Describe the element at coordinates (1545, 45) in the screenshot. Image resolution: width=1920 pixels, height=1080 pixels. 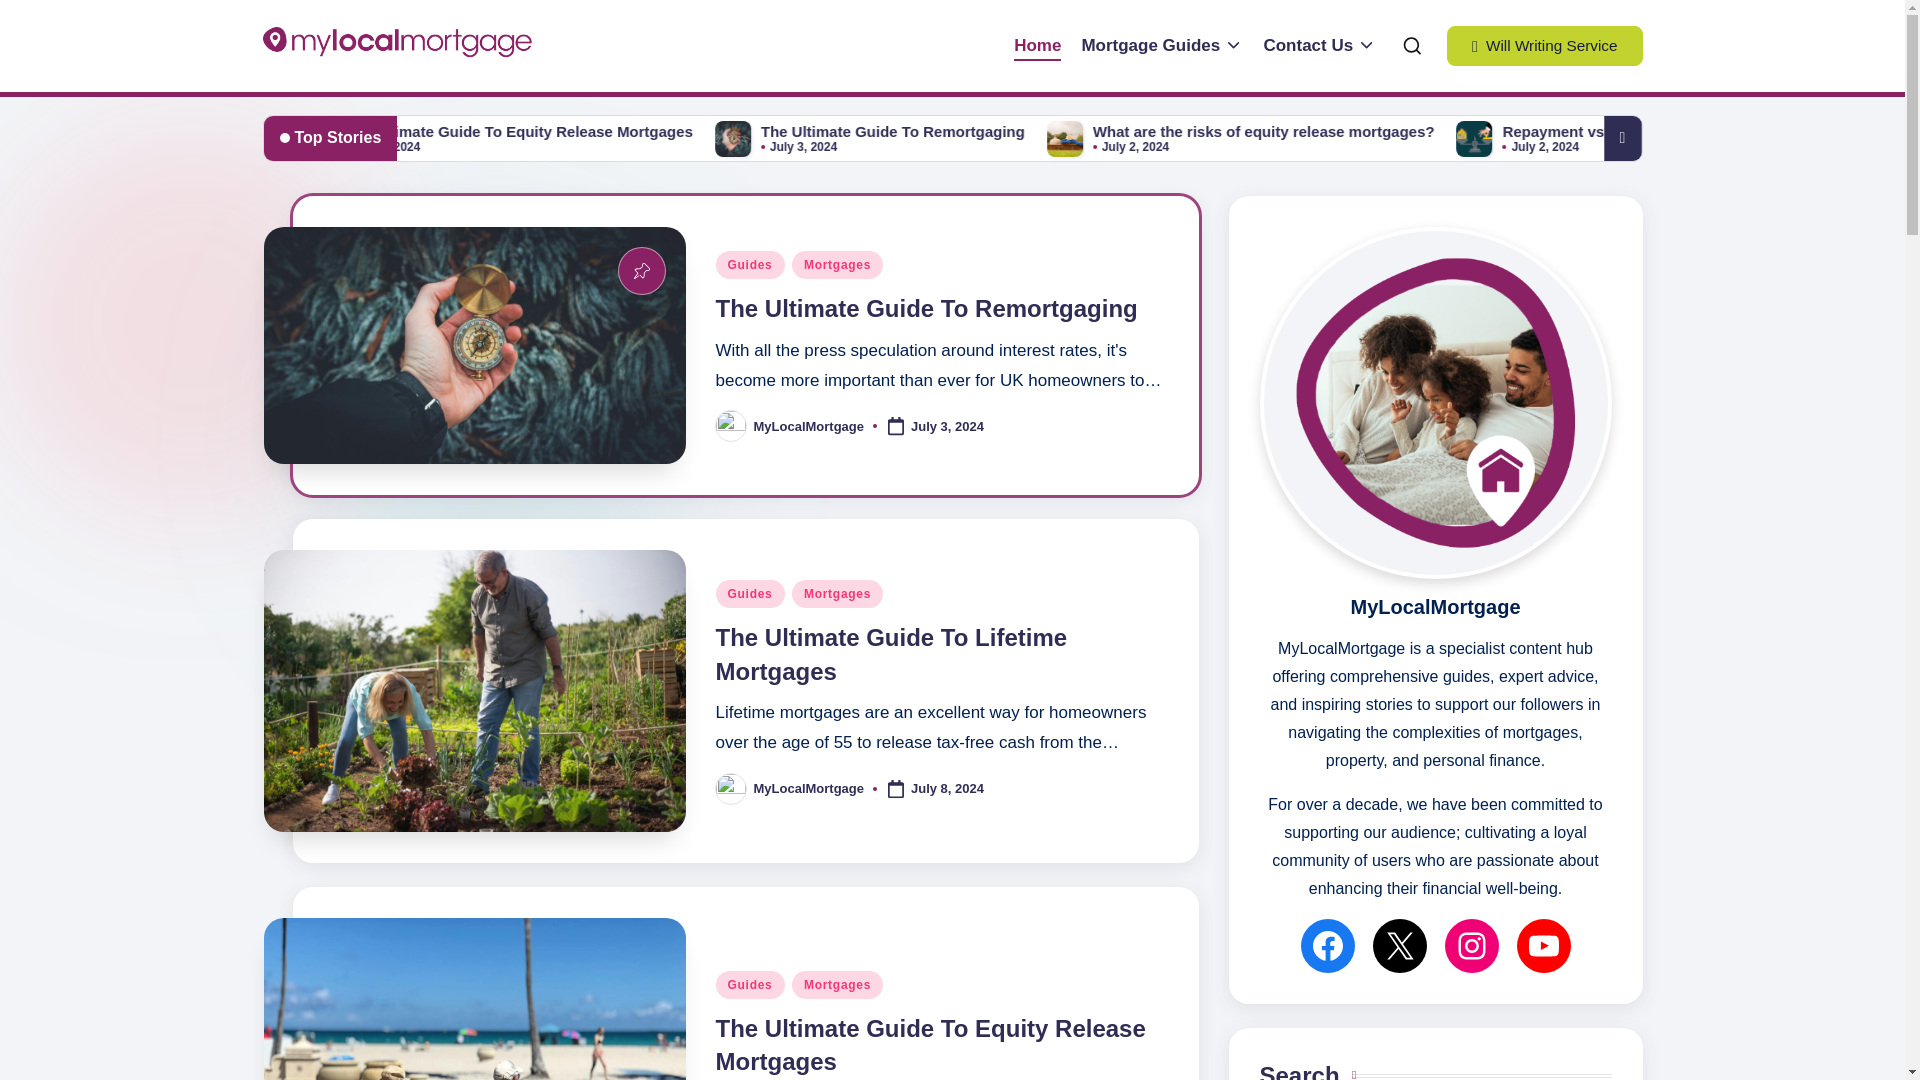
I see `Will Writing Service` at that location.